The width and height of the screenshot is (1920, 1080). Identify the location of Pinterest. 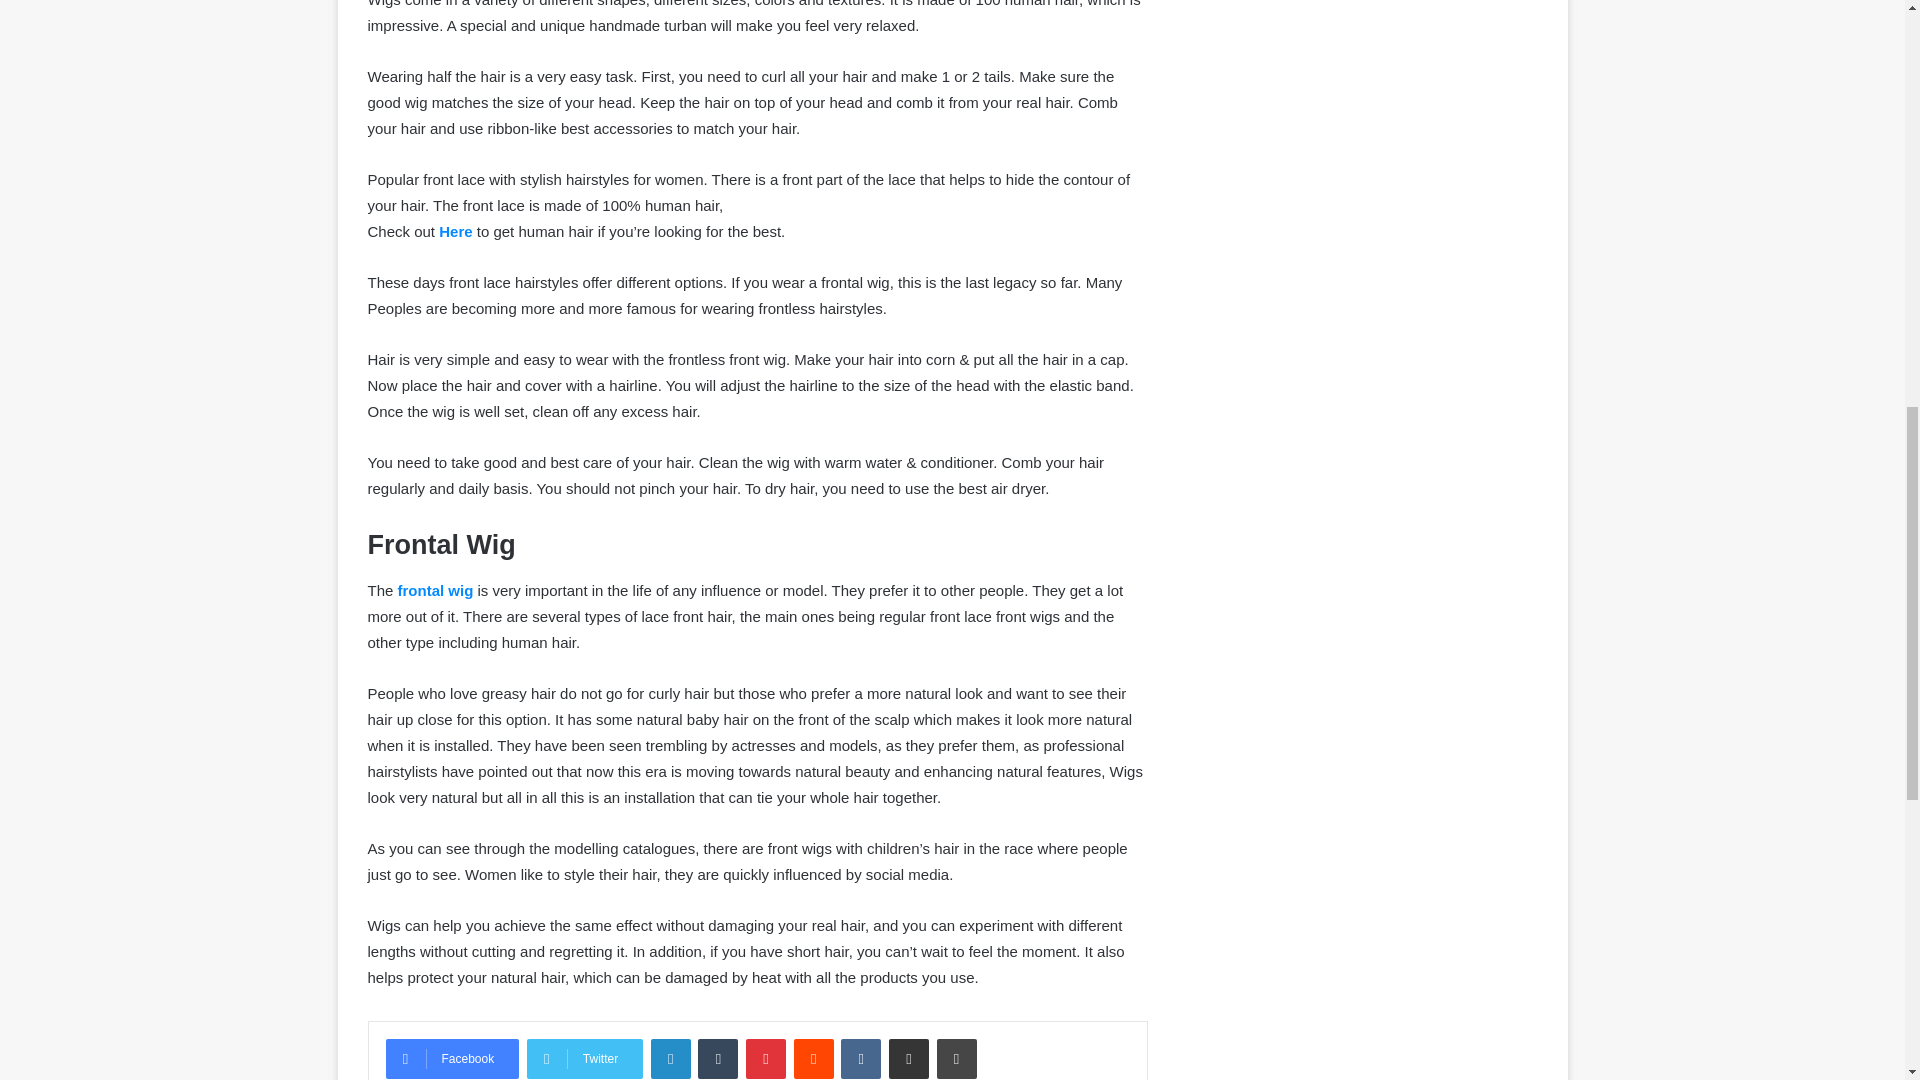
(766, 1058).